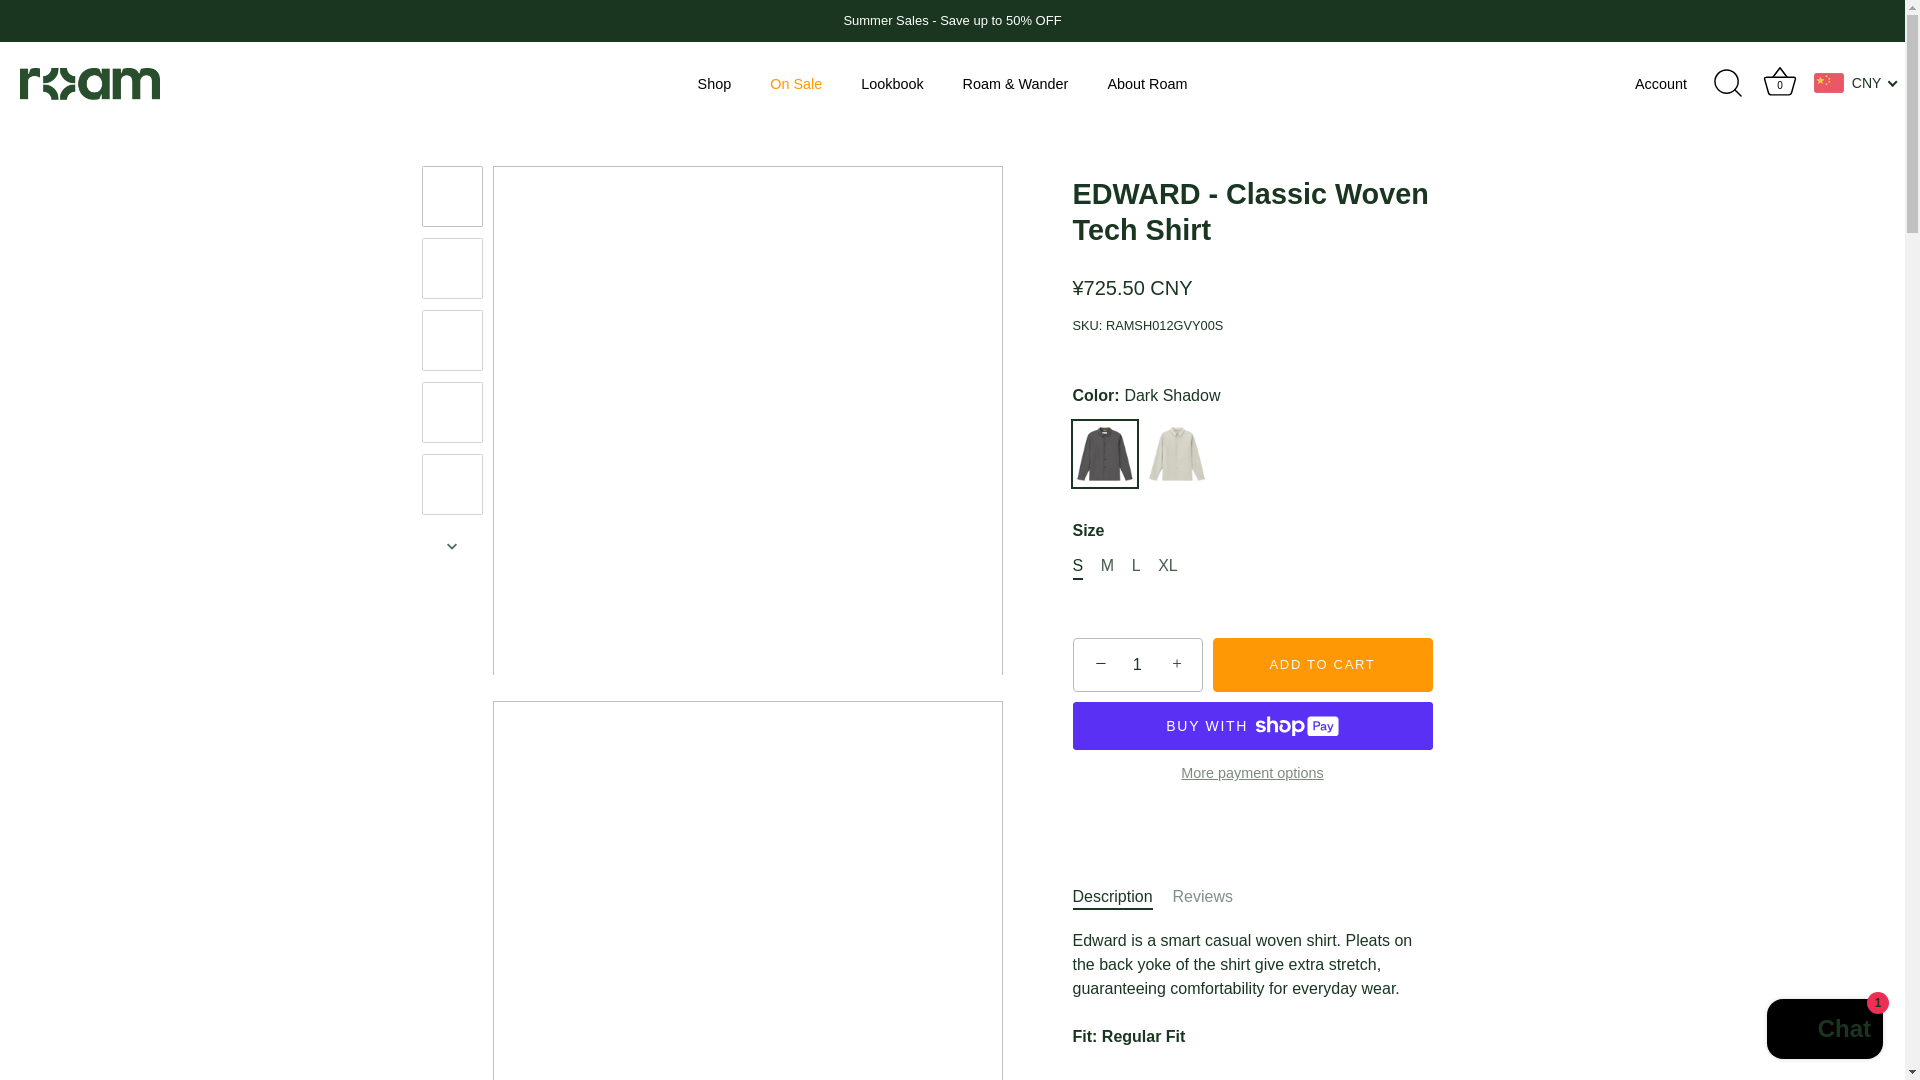 The width and height of the screenshot is (1920, 1080). What do you see at coordinates (1678, 84) in the screenshot?
I see `About Roam` at bounding box center [1678, 84].